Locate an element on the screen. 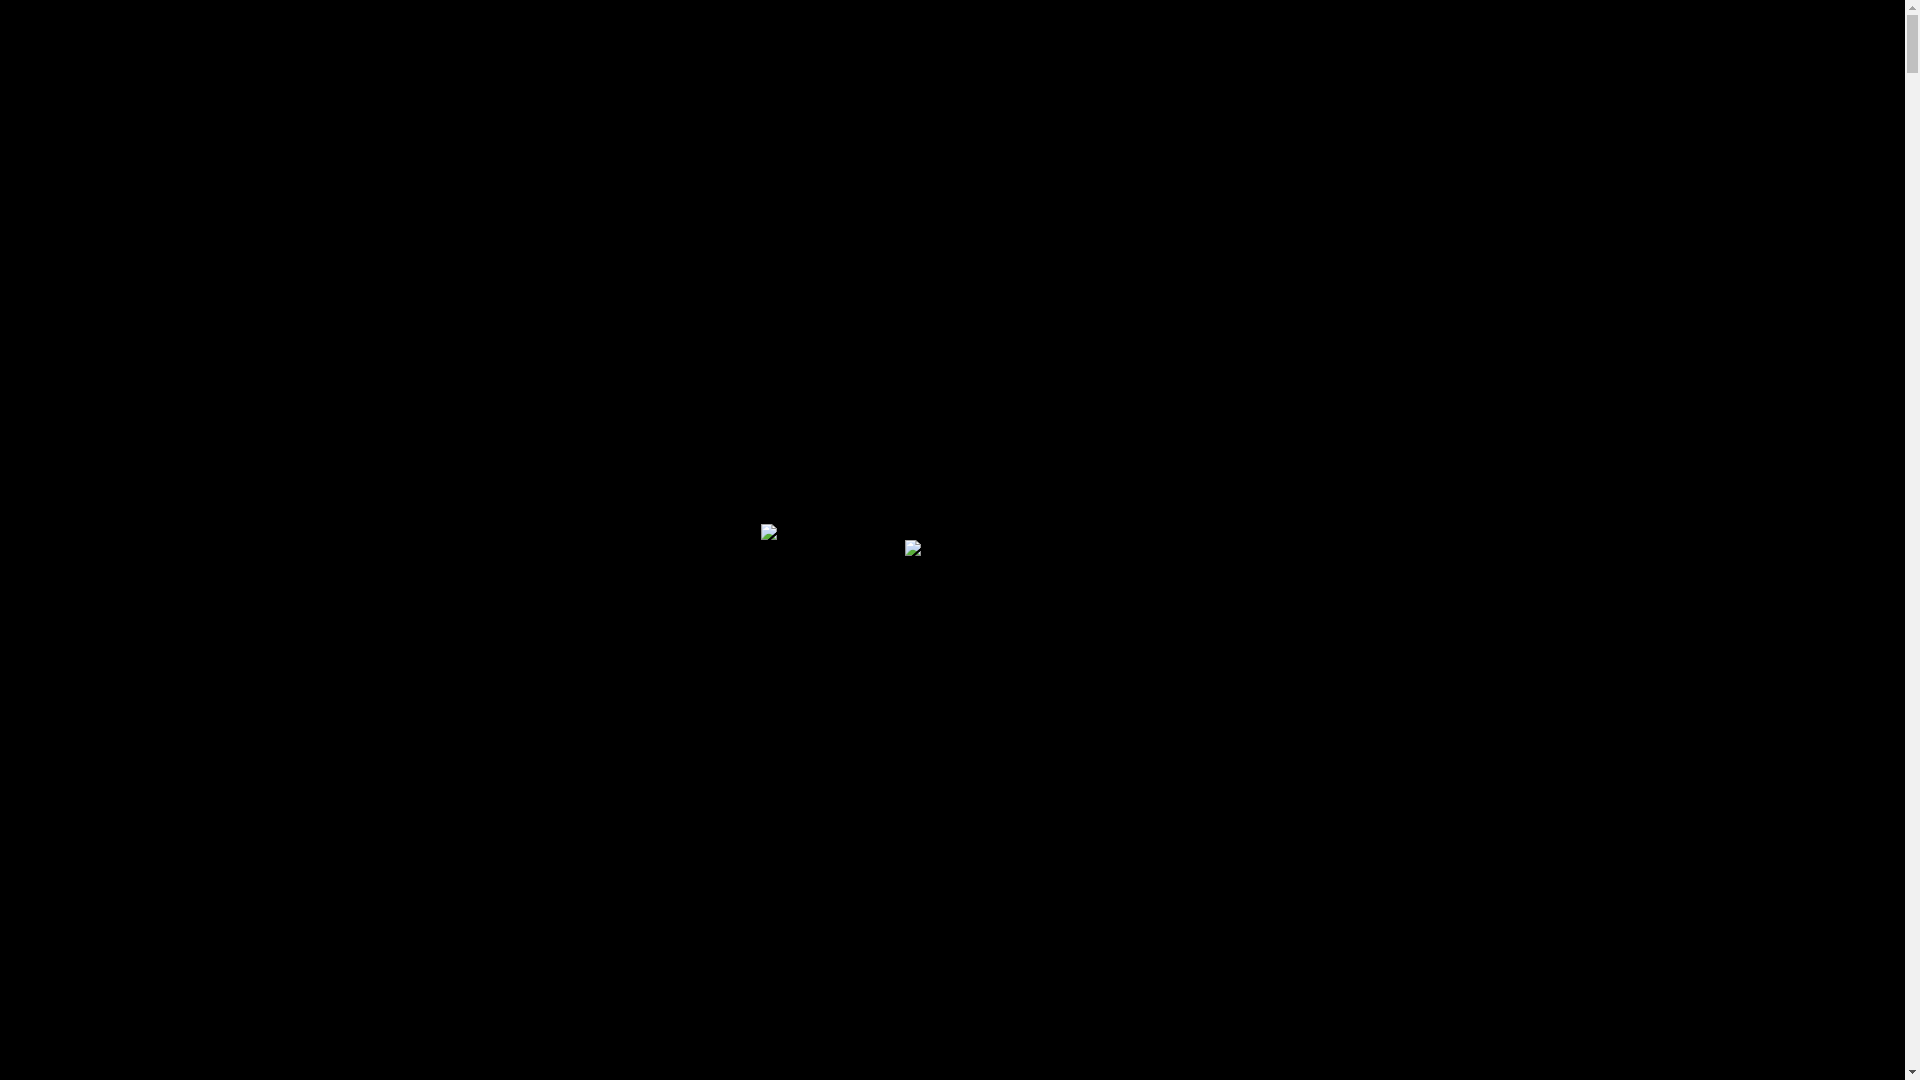 Image resolution: width=1920 pixels, height=1080 pixels. MEDTEK is located at coordinates (490, 712).